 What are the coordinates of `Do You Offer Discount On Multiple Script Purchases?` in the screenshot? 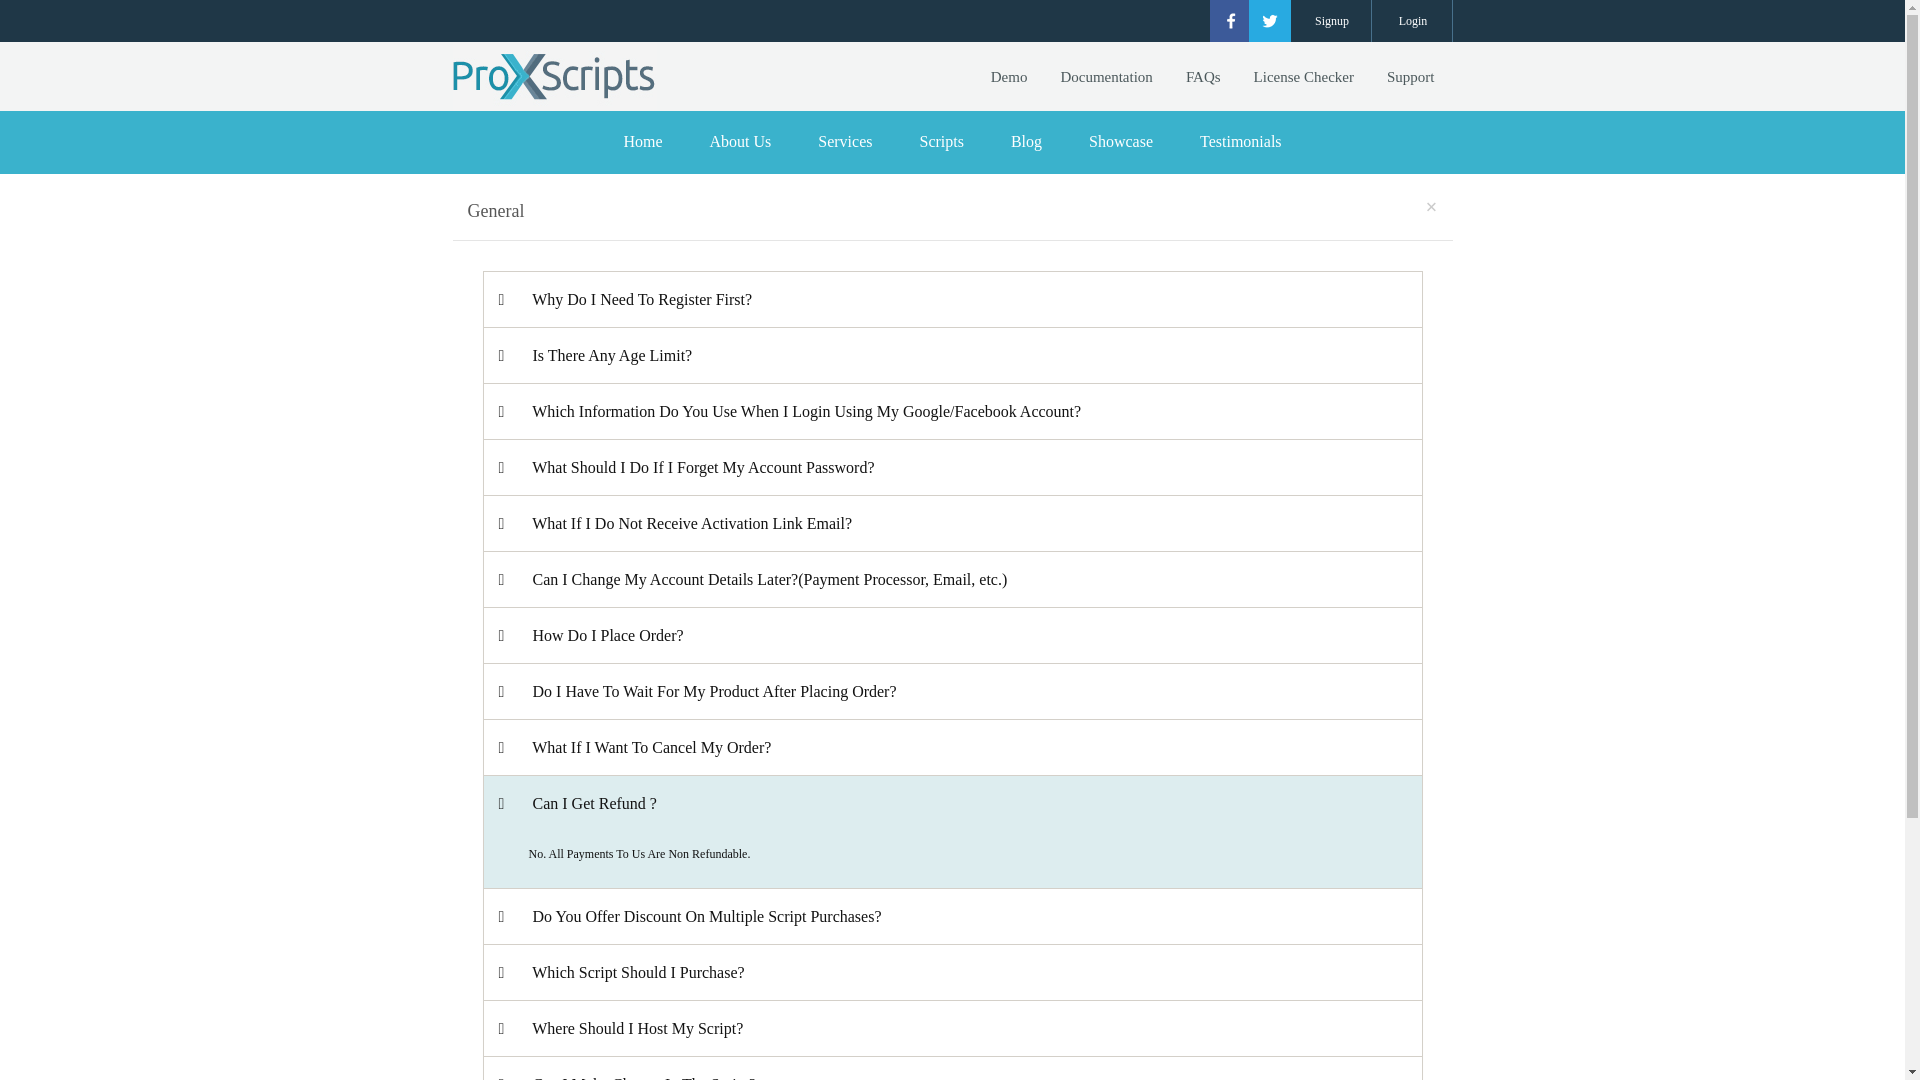 It's located at (952, 916).